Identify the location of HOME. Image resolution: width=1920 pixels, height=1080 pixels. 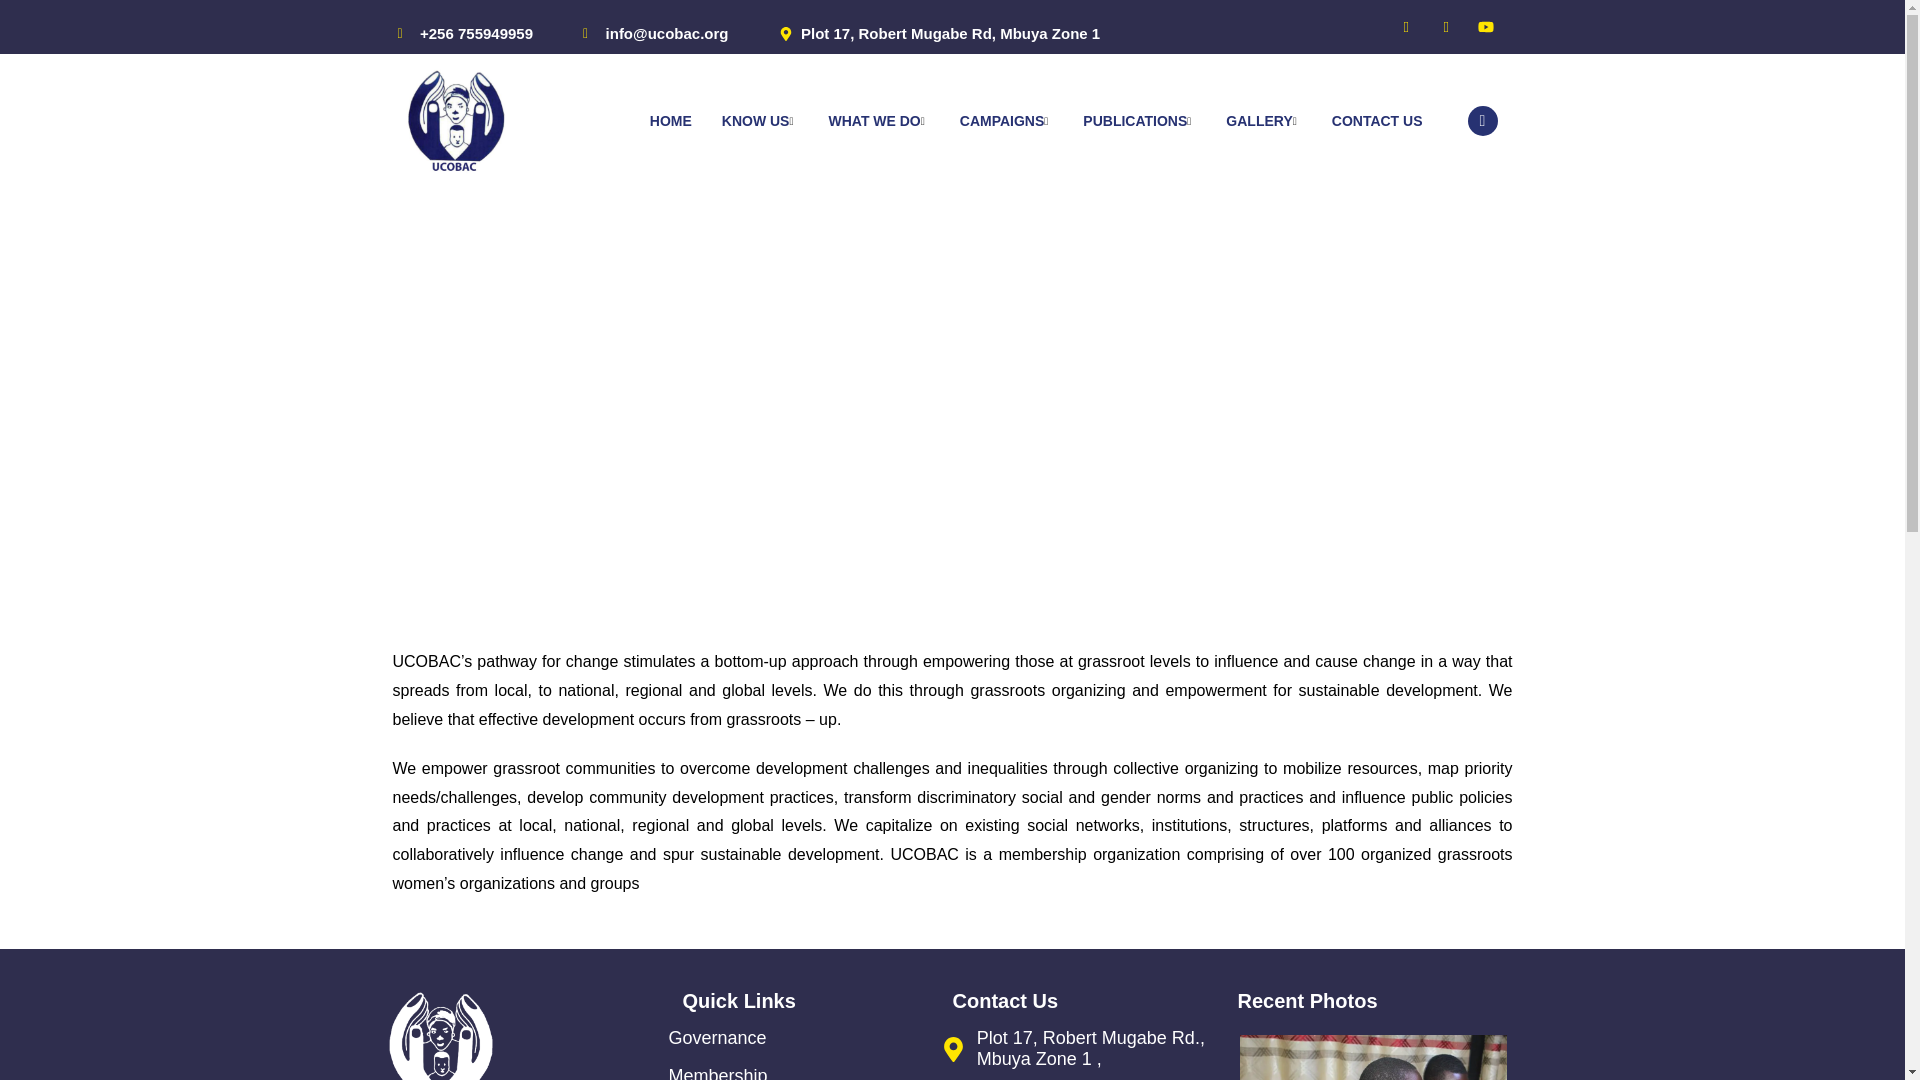
(670, 120).